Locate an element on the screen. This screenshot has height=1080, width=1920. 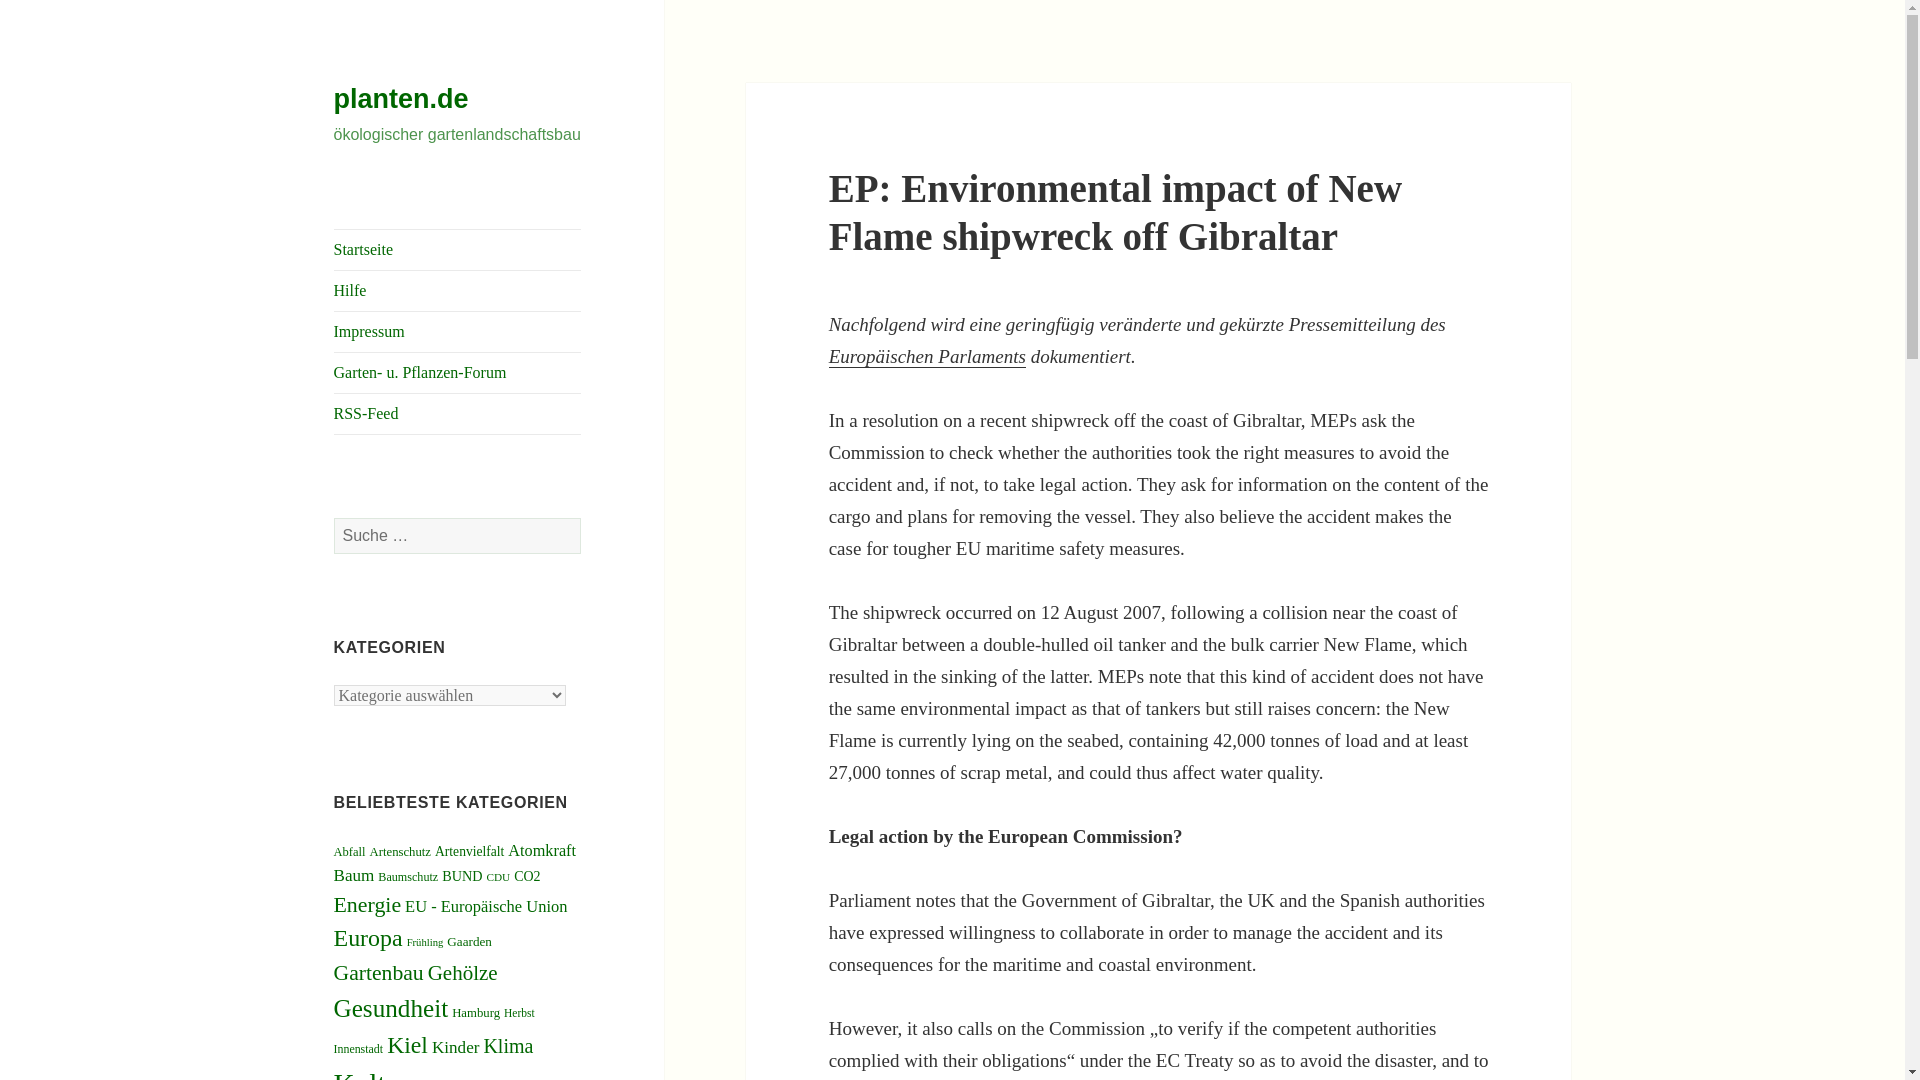
Kultur is located at coordinates (372, 1074).